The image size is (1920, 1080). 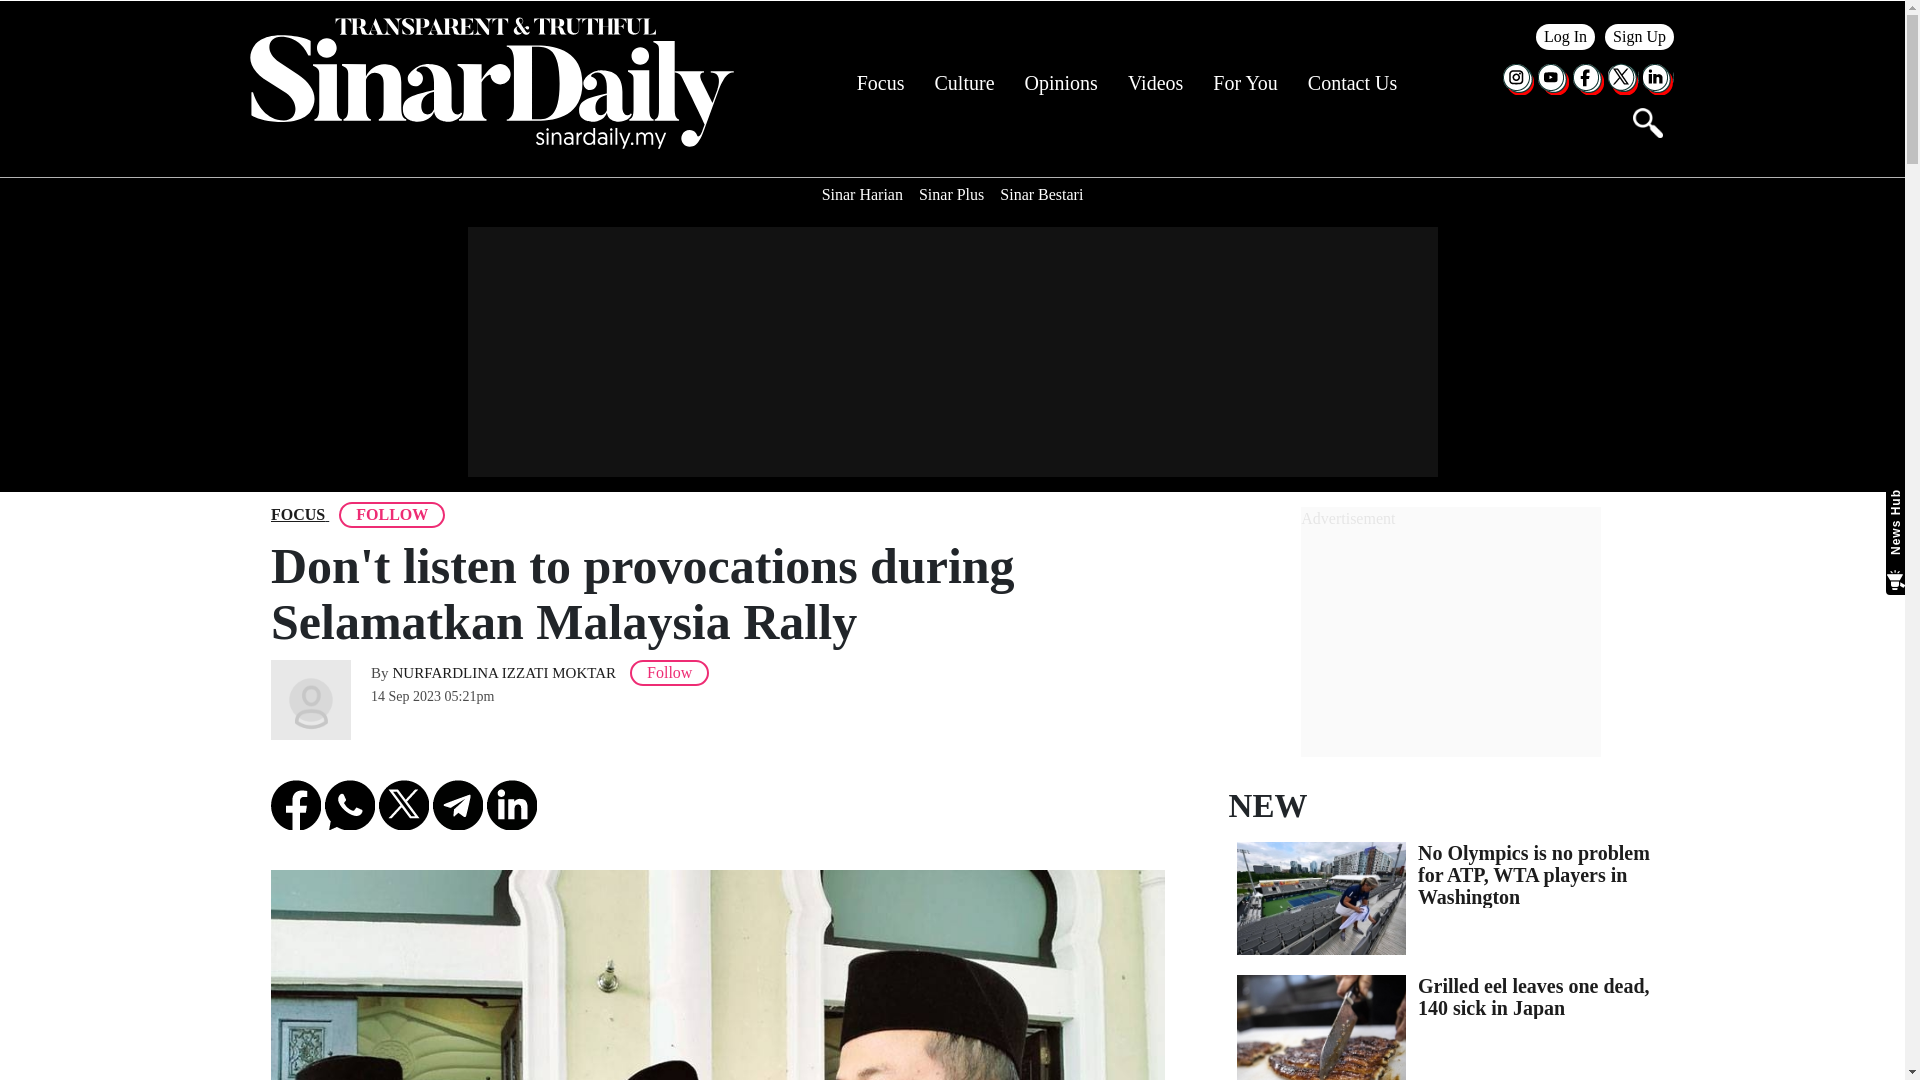 I want to click on Share Article on Facebook, so click(x=295, y=804).